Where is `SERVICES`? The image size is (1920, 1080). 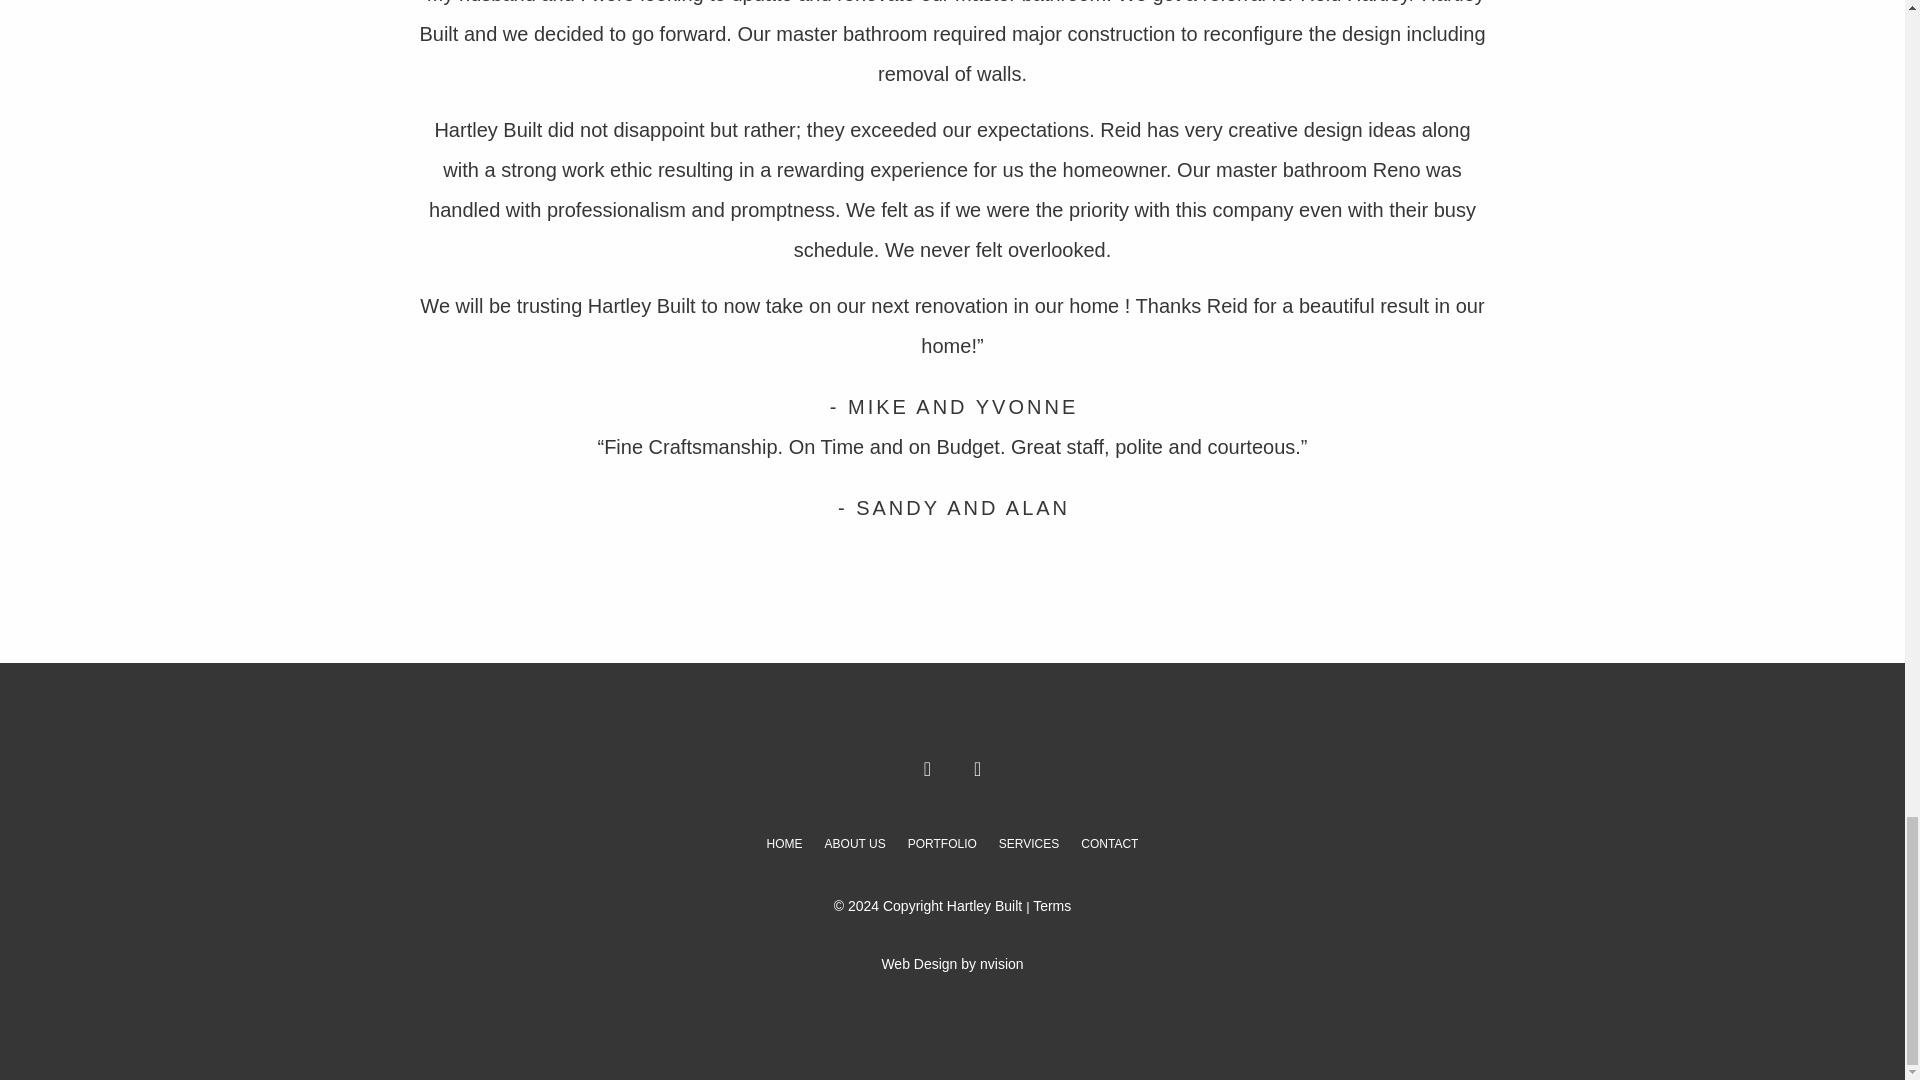 SERVICES is located at coordinates (1028, 844).